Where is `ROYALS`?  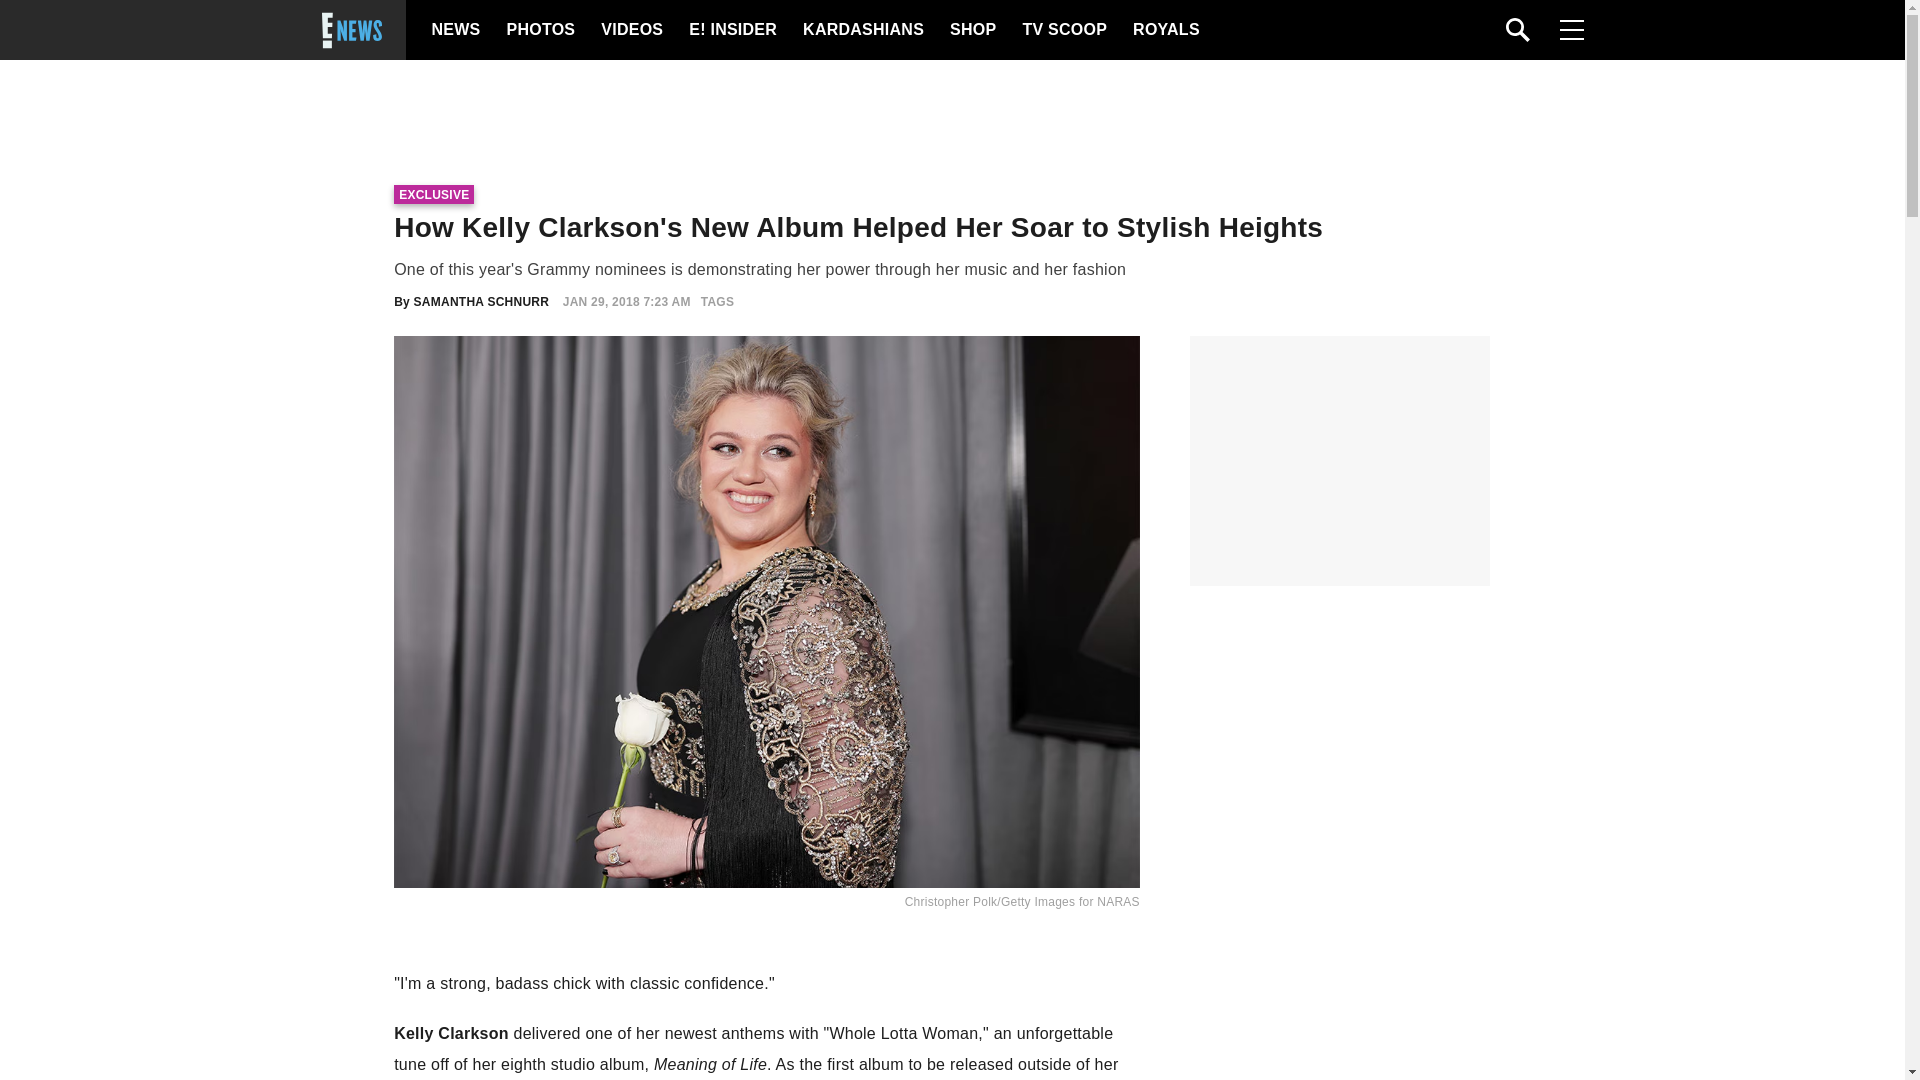 ROYALS is located at coordinates (1165, 30).